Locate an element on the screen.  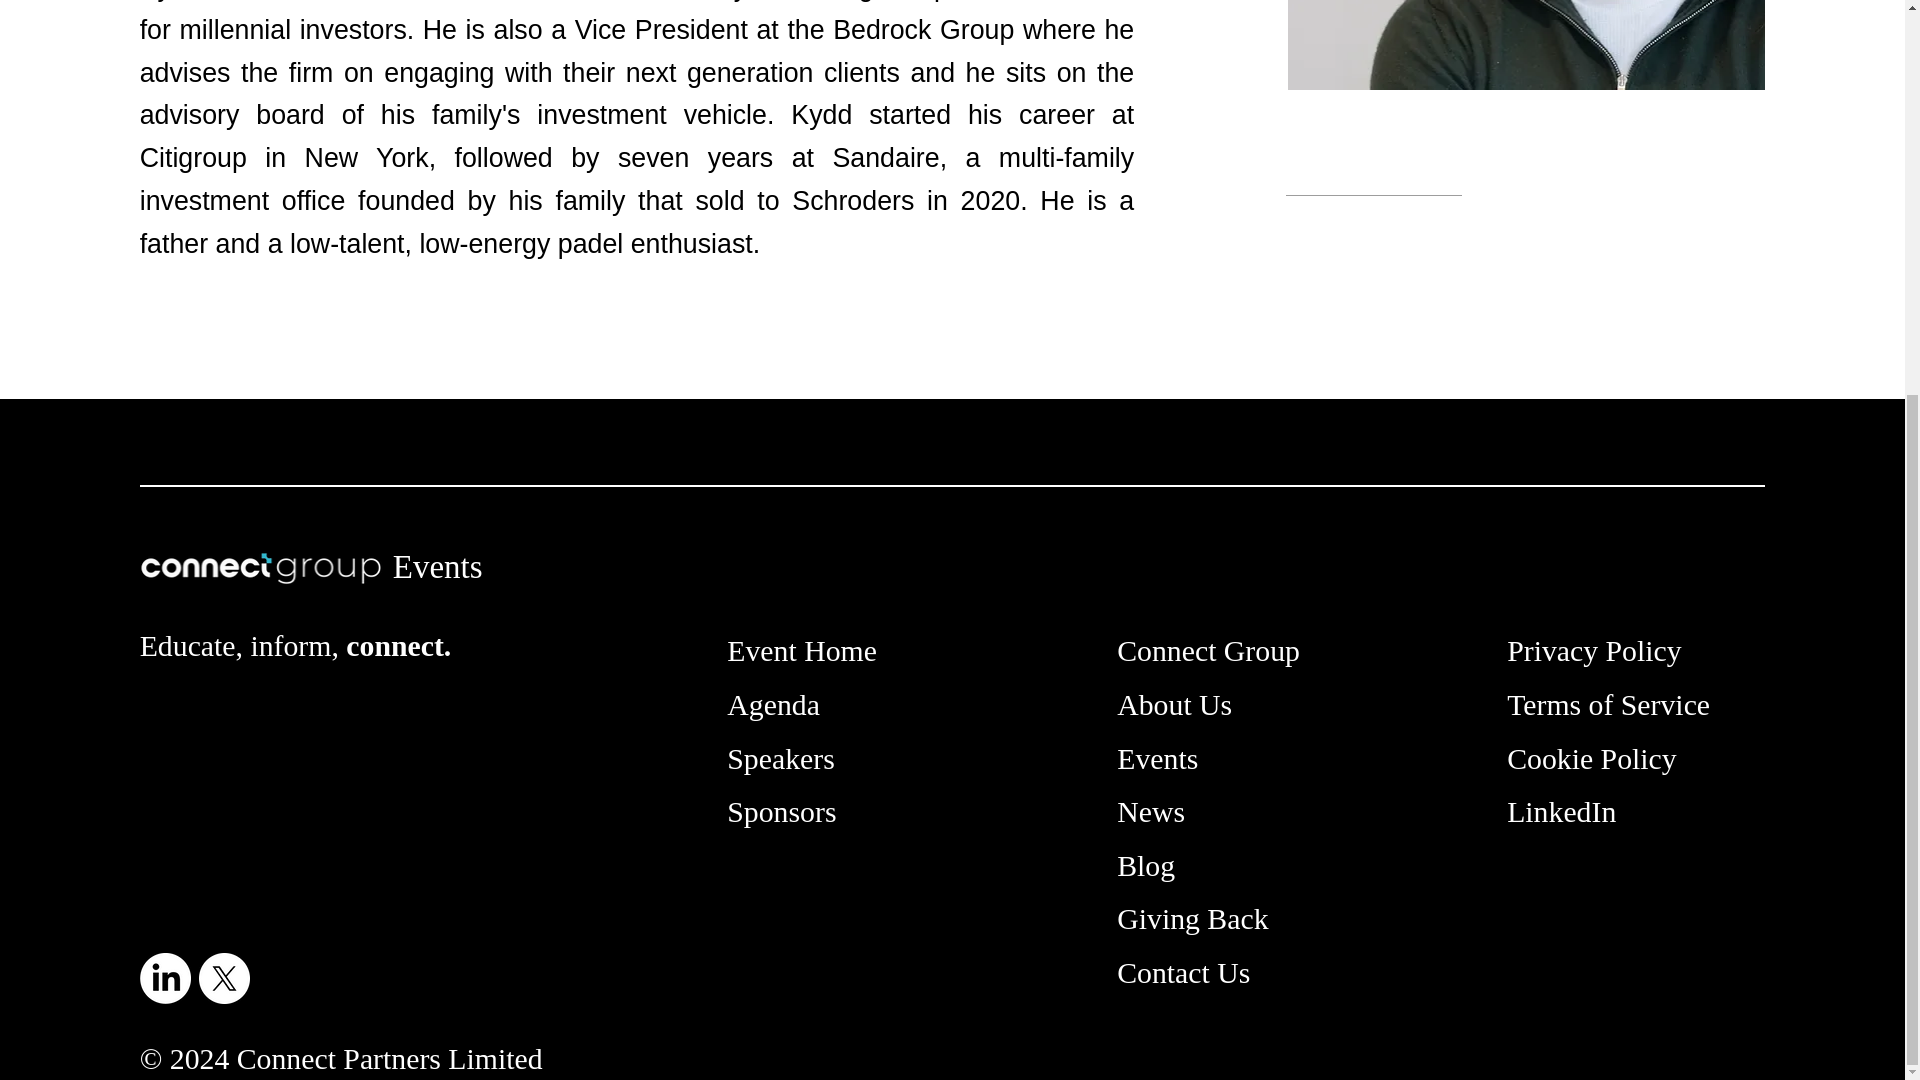
Privacy Policy is located at coordinates (1594, 650).